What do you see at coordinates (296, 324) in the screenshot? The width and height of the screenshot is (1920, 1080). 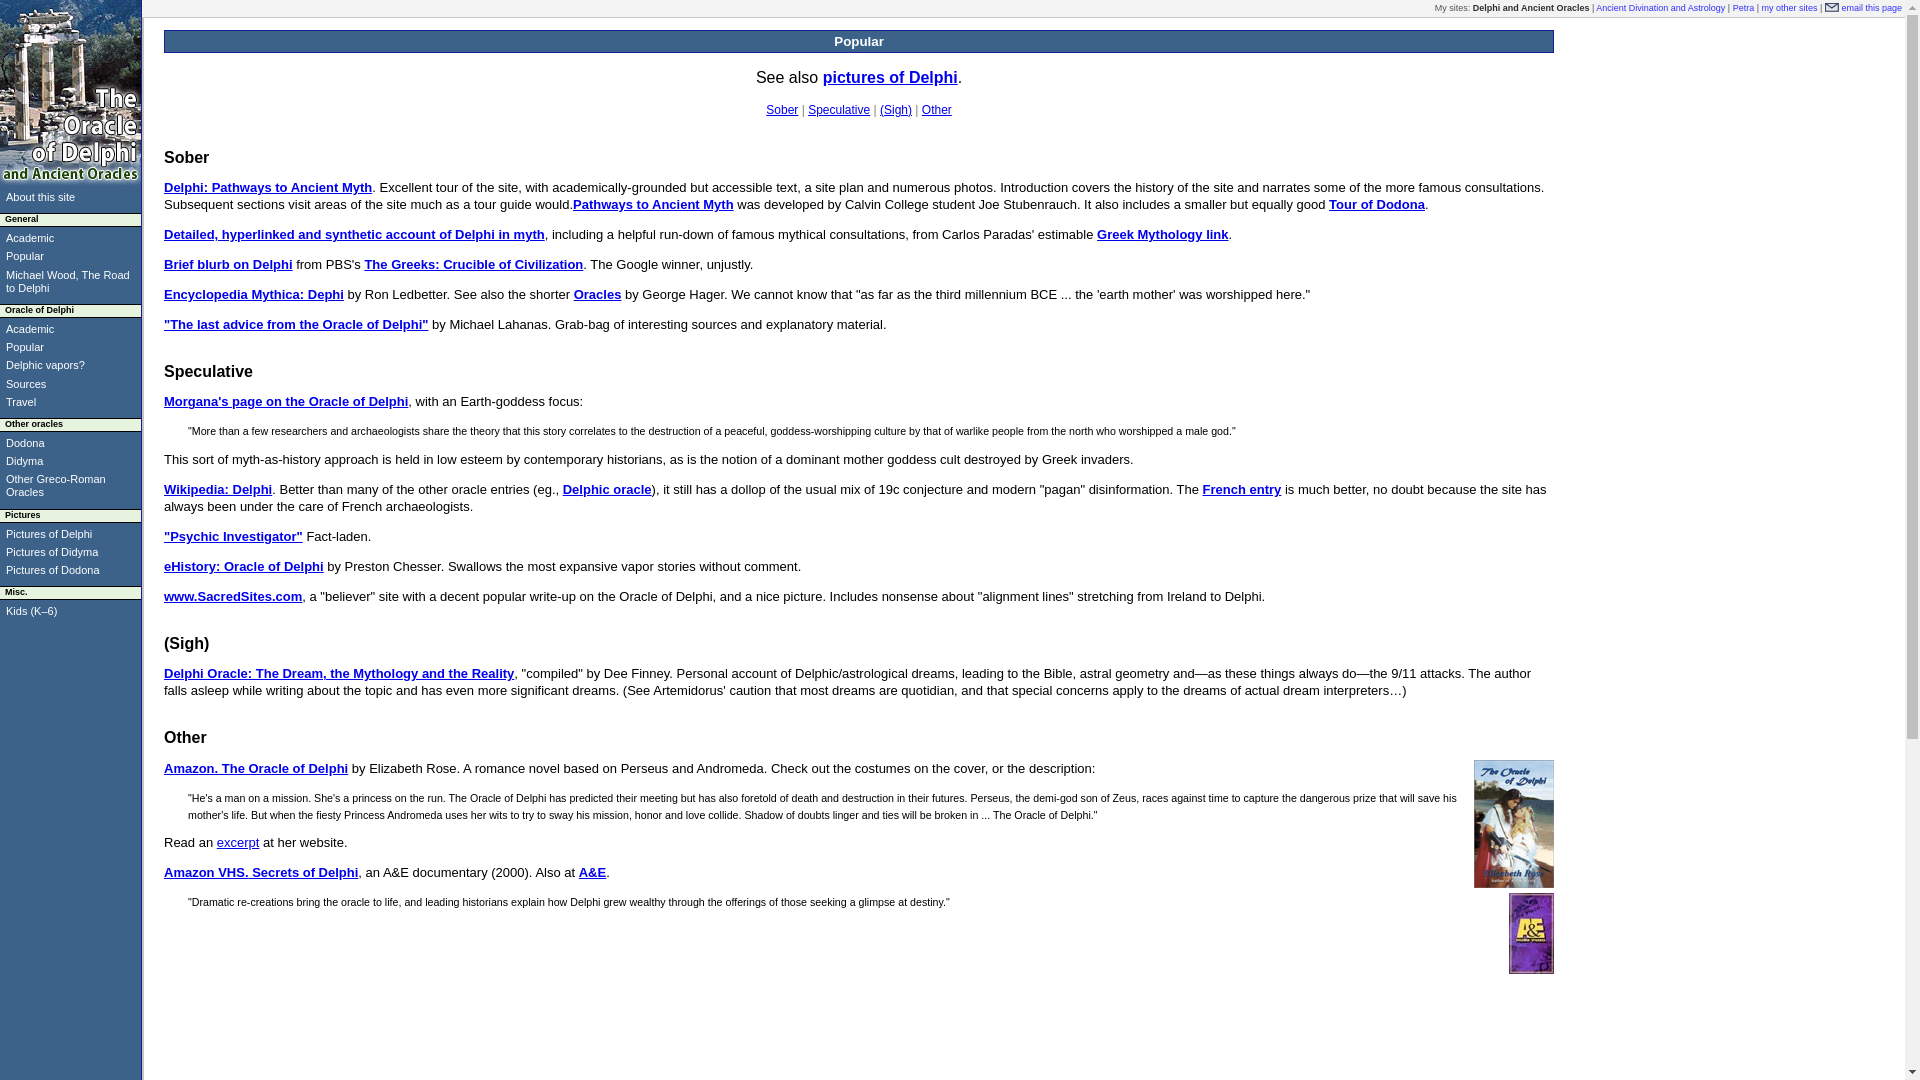 I see `"The last advice from the Oracle of Delphi"` at bounding box center [296, 324].